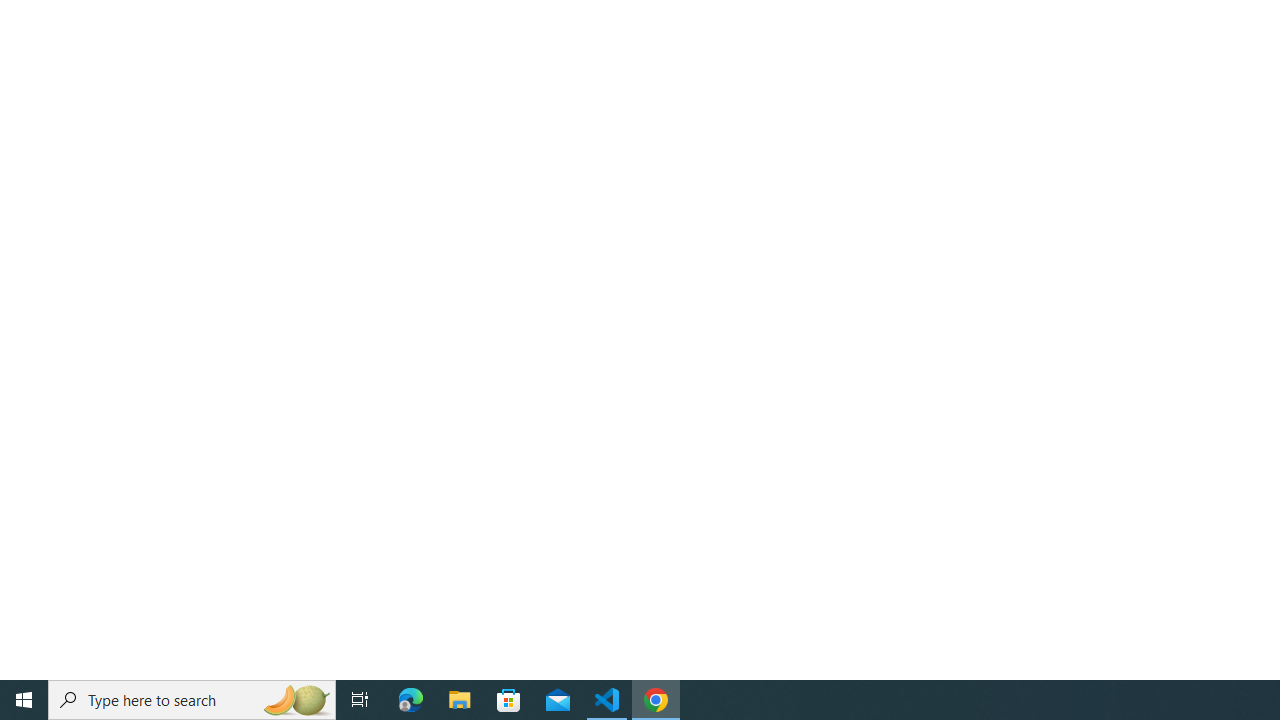 This screenshot has width=1280, height=720. What do you see at coordinates (296, 700) in the screenshot?
I see `Search highlights icon opens search home window` at bounding box center [296, 700].